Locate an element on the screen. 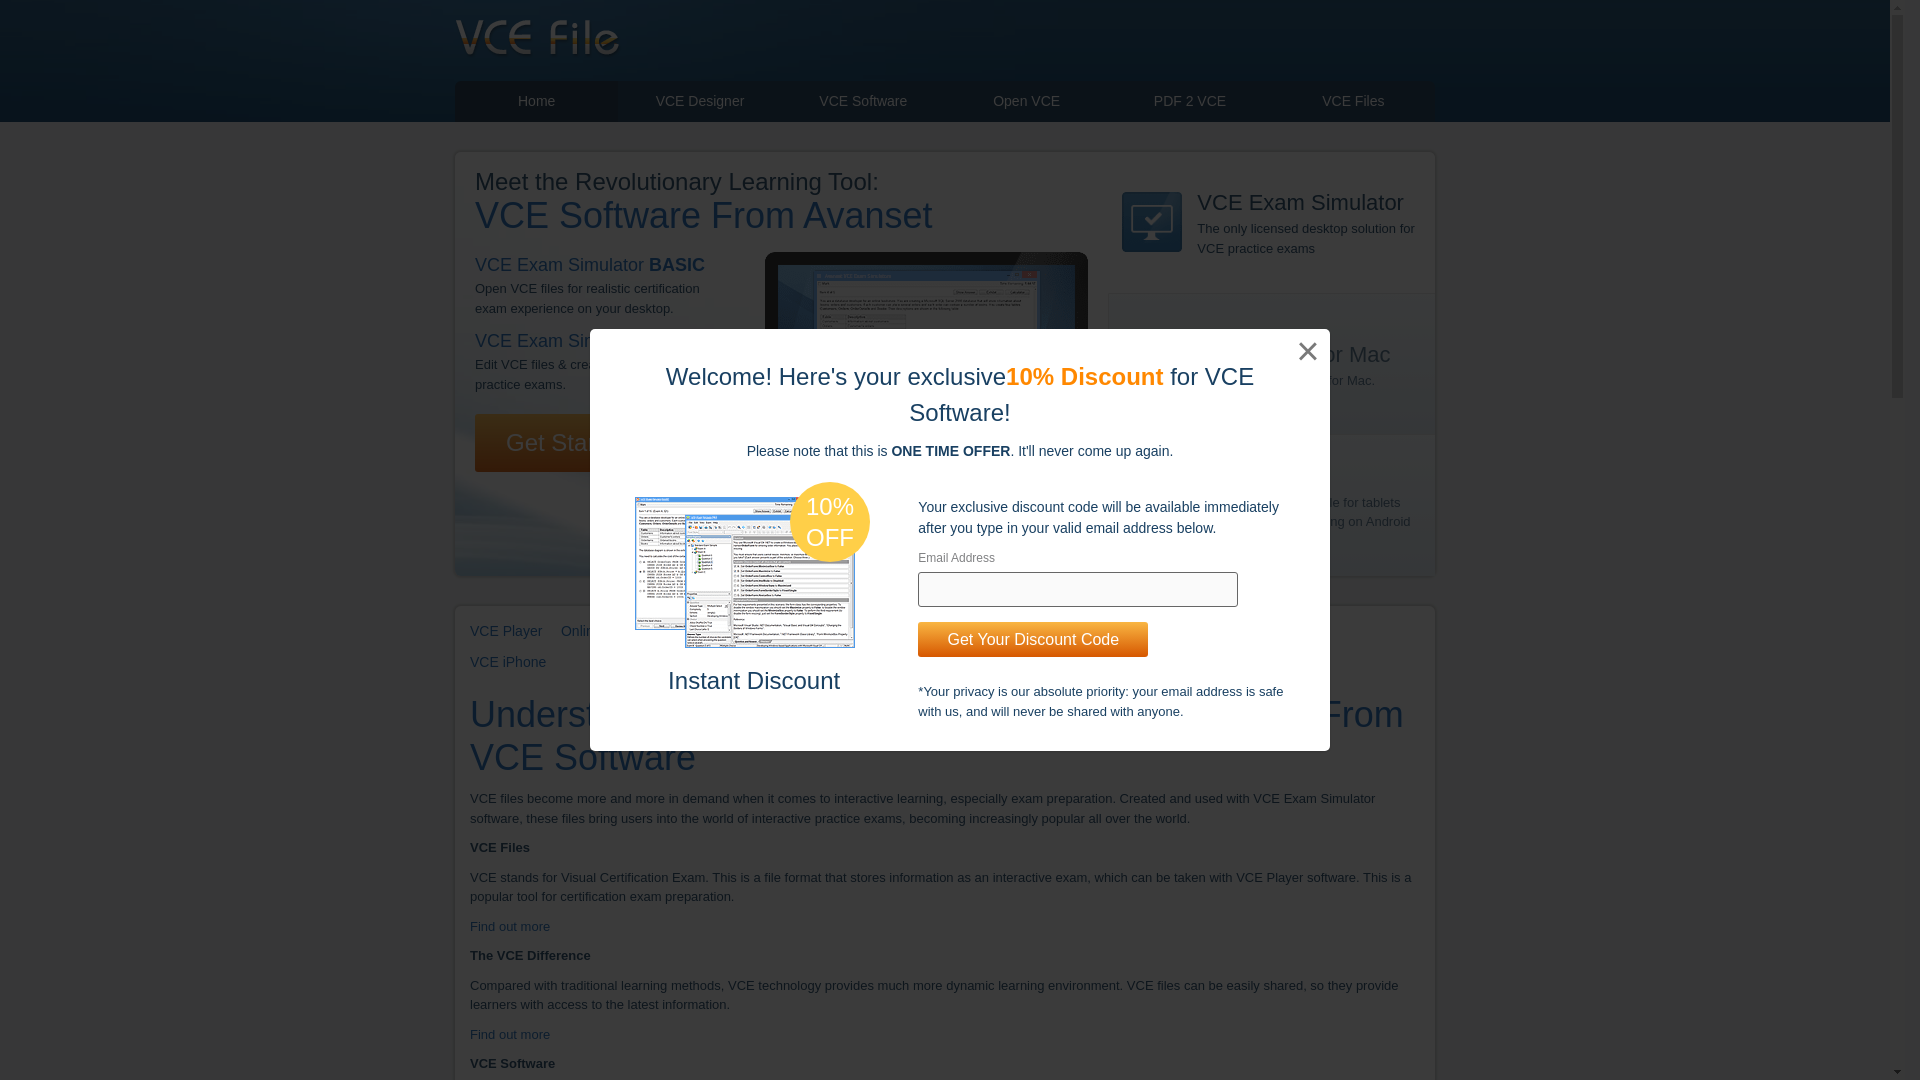  VCE Designer is located at coordinates (700, 102).